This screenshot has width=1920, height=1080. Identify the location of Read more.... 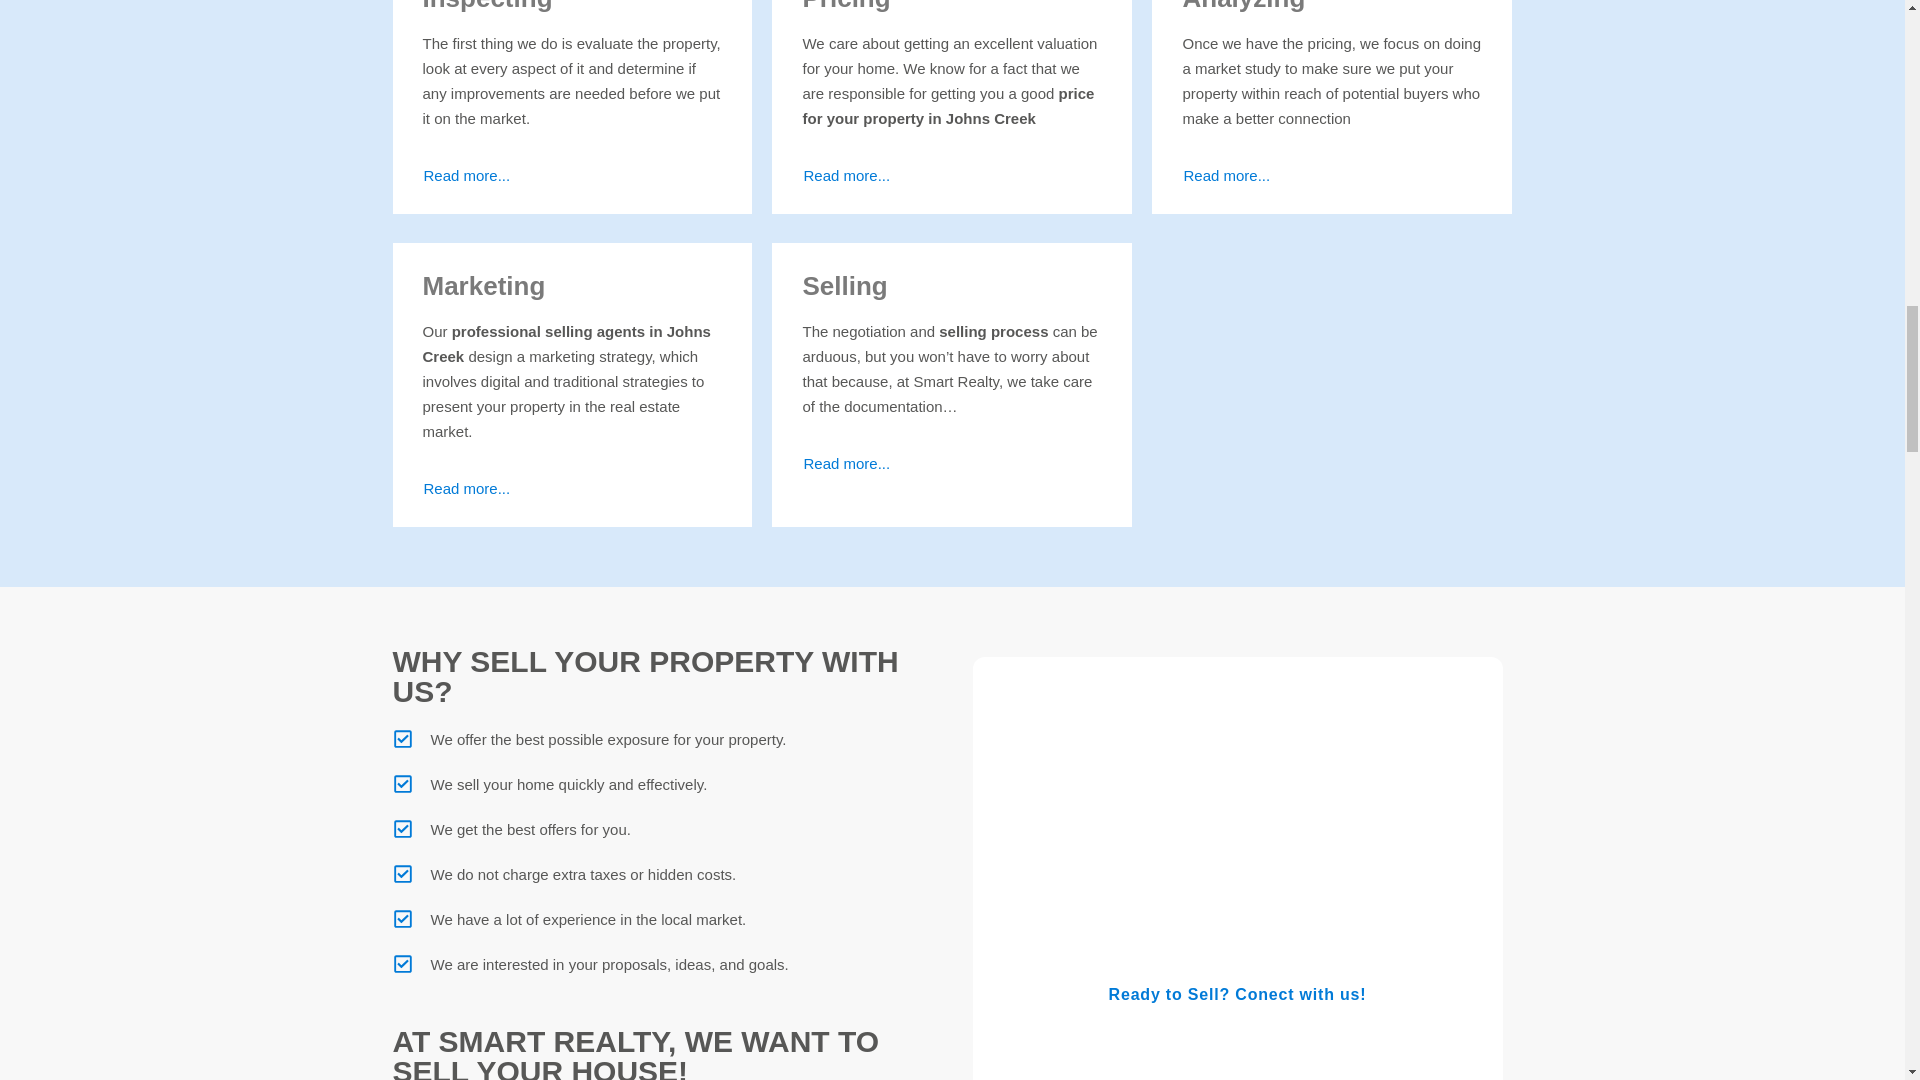
(467, 175).